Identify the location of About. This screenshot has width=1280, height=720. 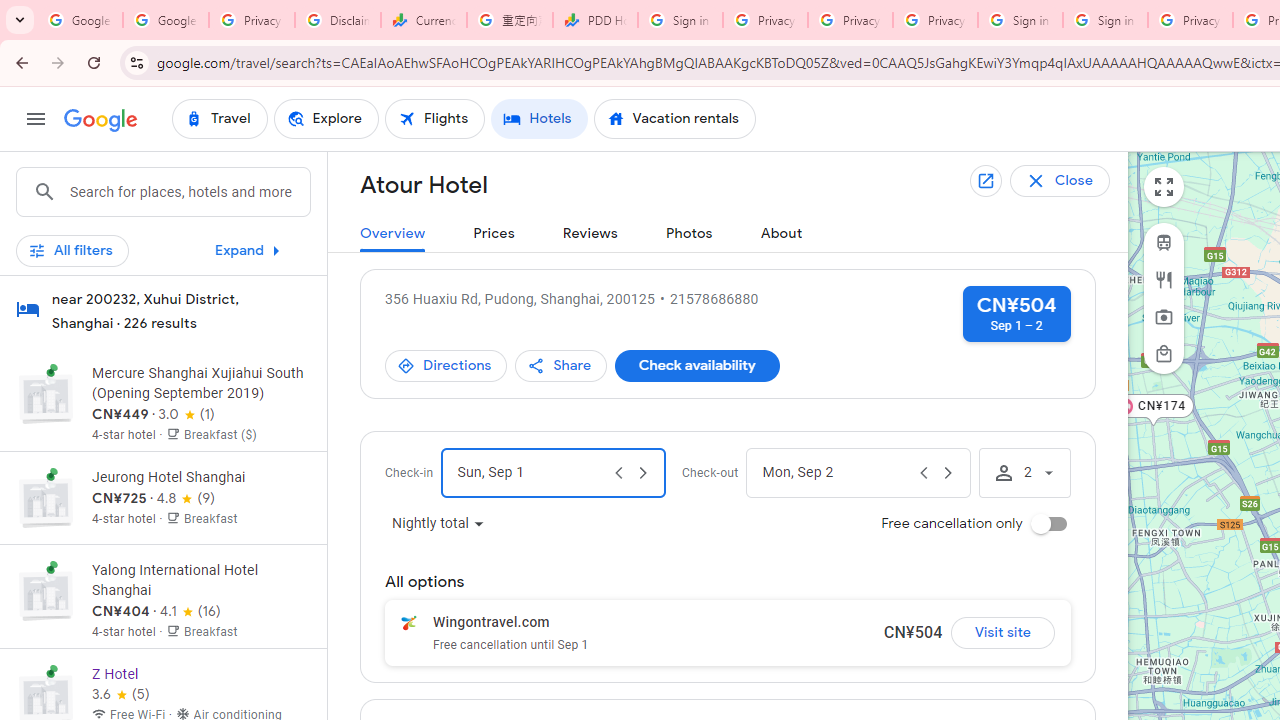
(781, 234).